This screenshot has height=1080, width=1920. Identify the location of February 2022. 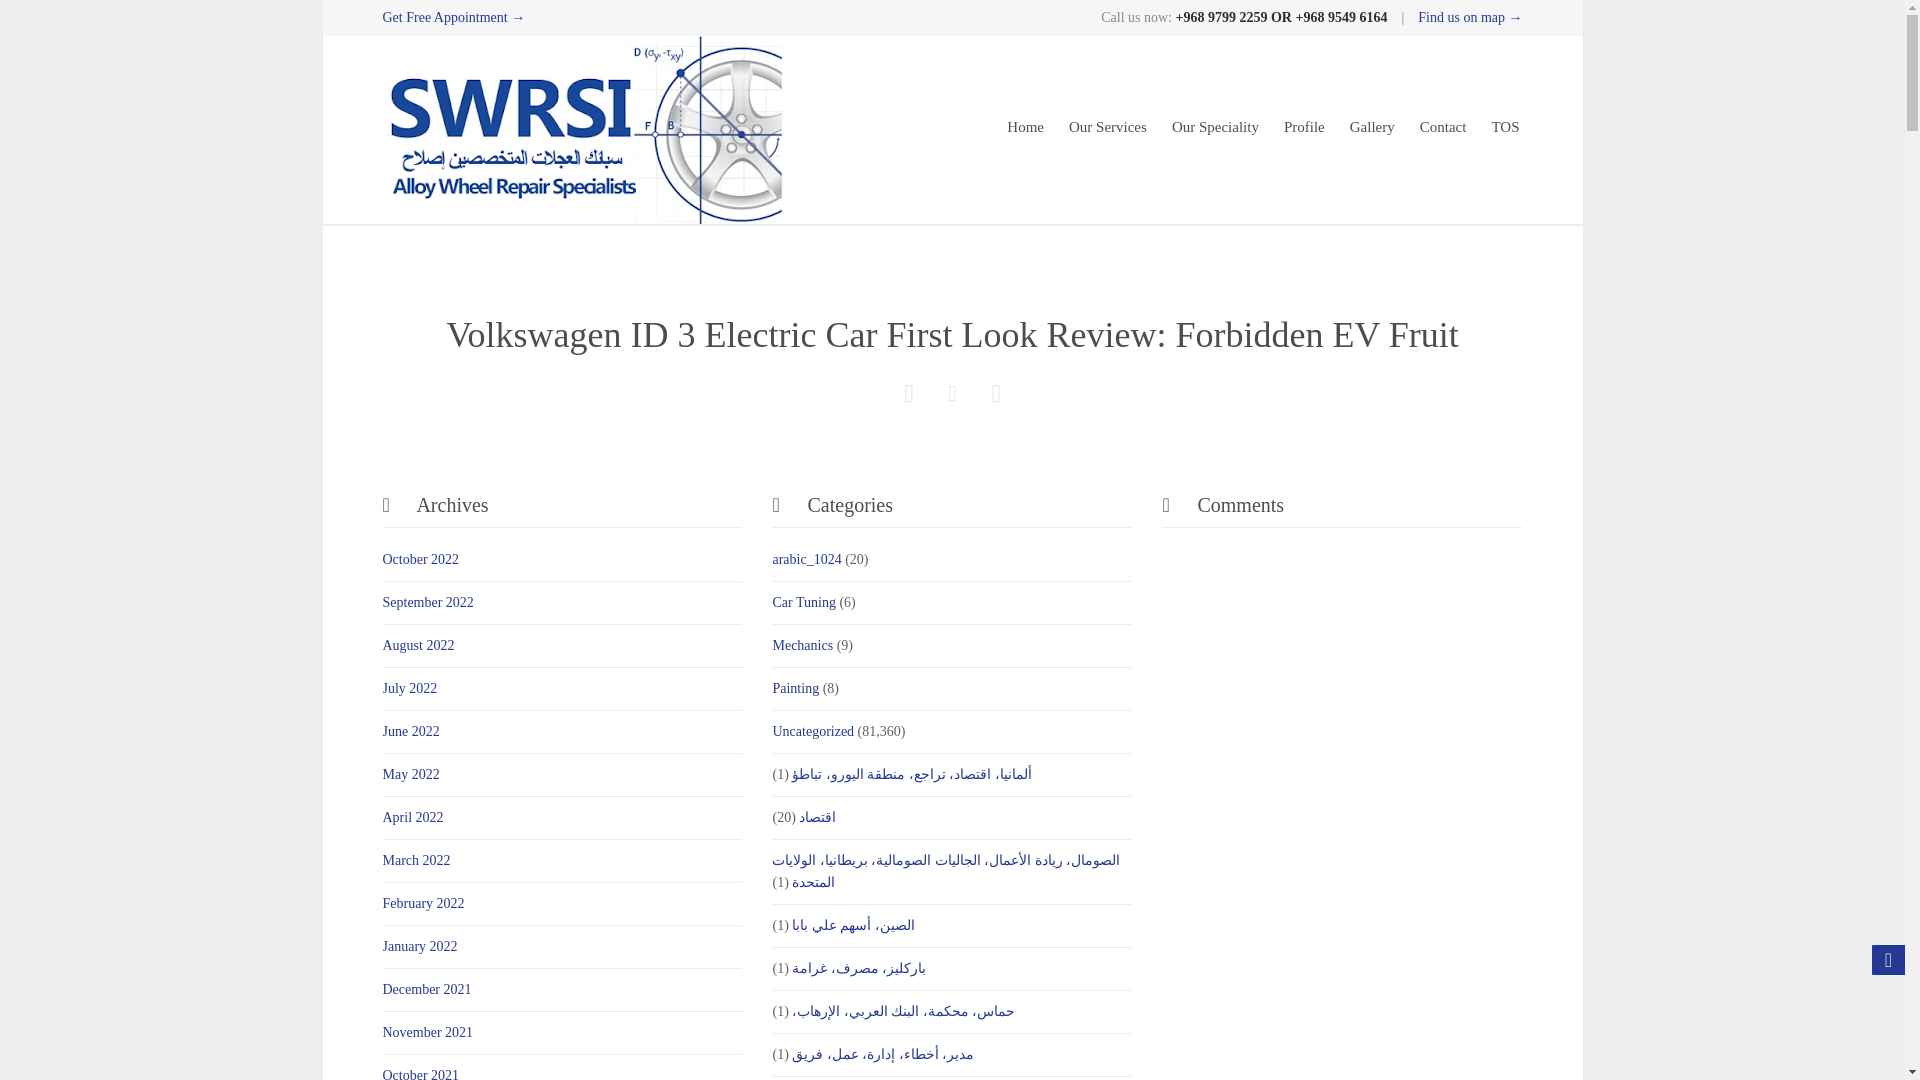
(423, 904).